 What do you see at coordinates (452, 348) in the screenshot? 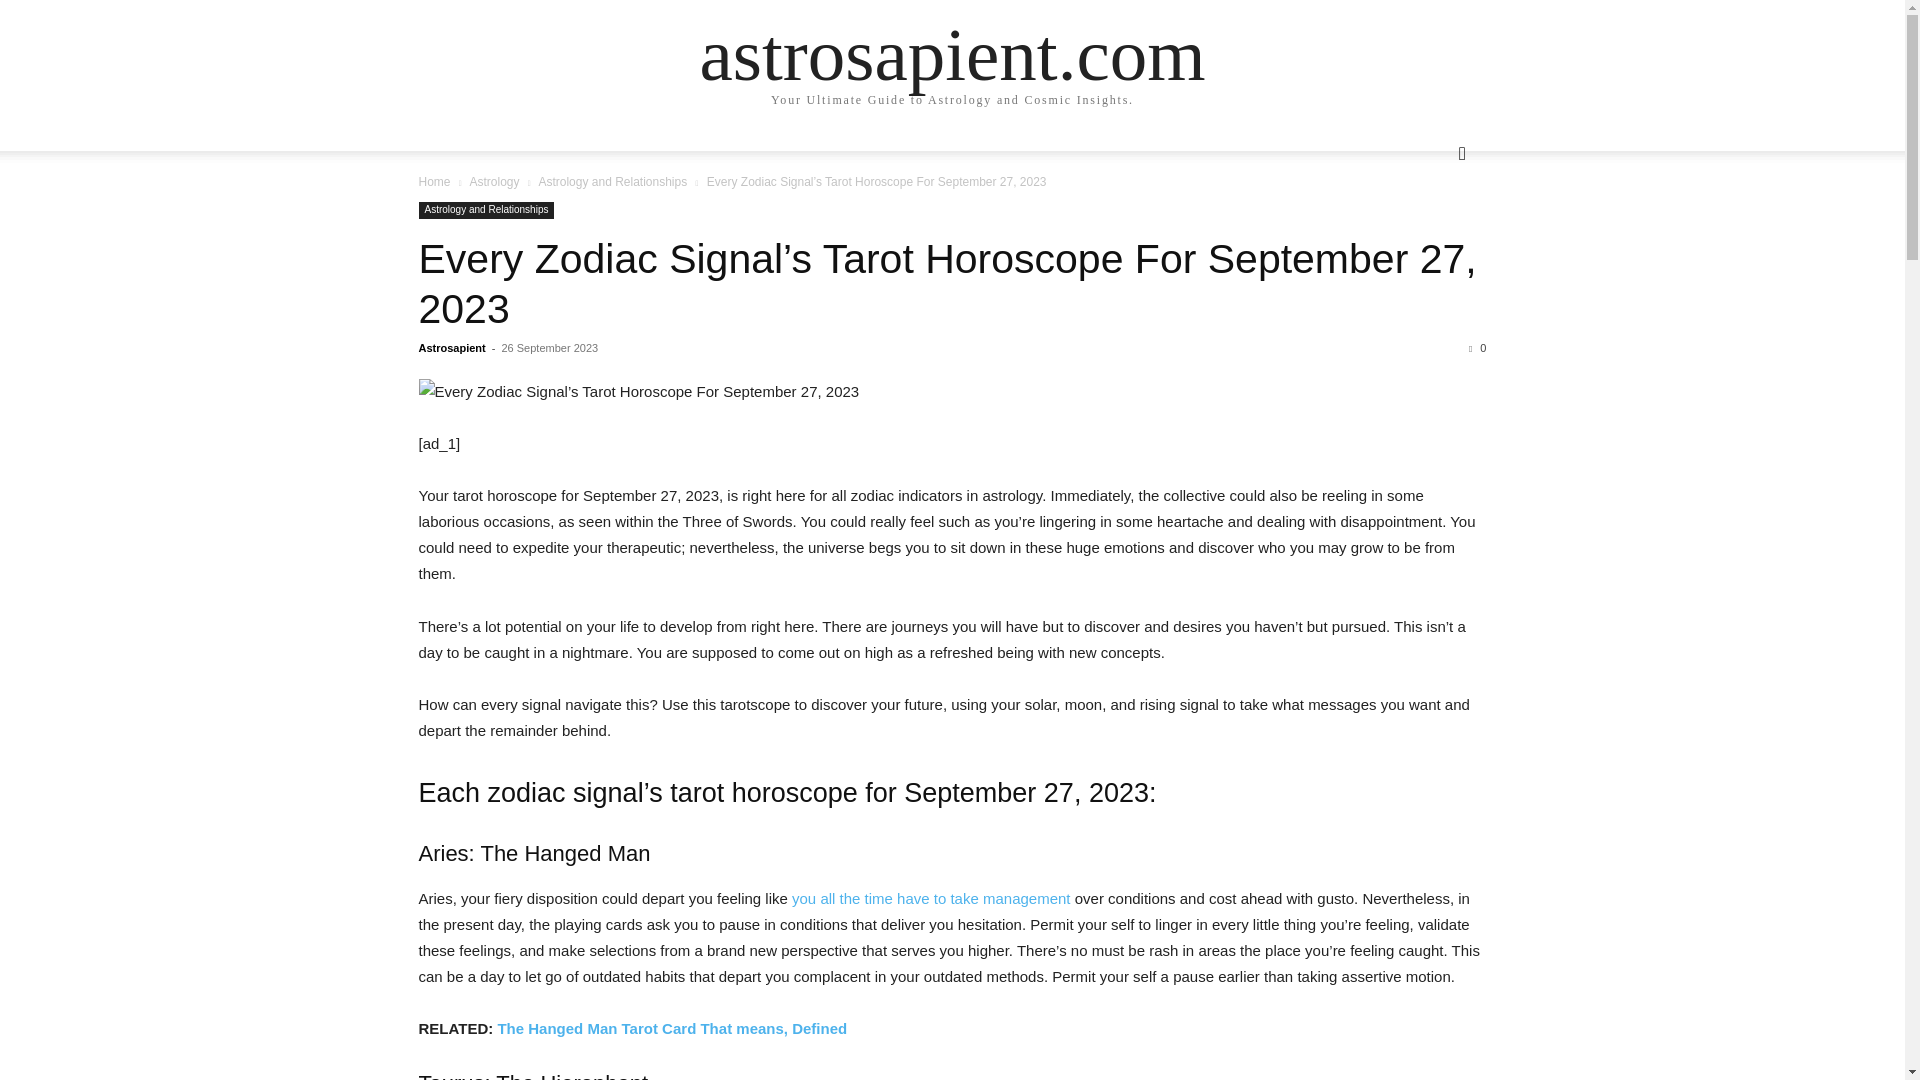
I see `Astrosapient` at bounding box center [452, 348].